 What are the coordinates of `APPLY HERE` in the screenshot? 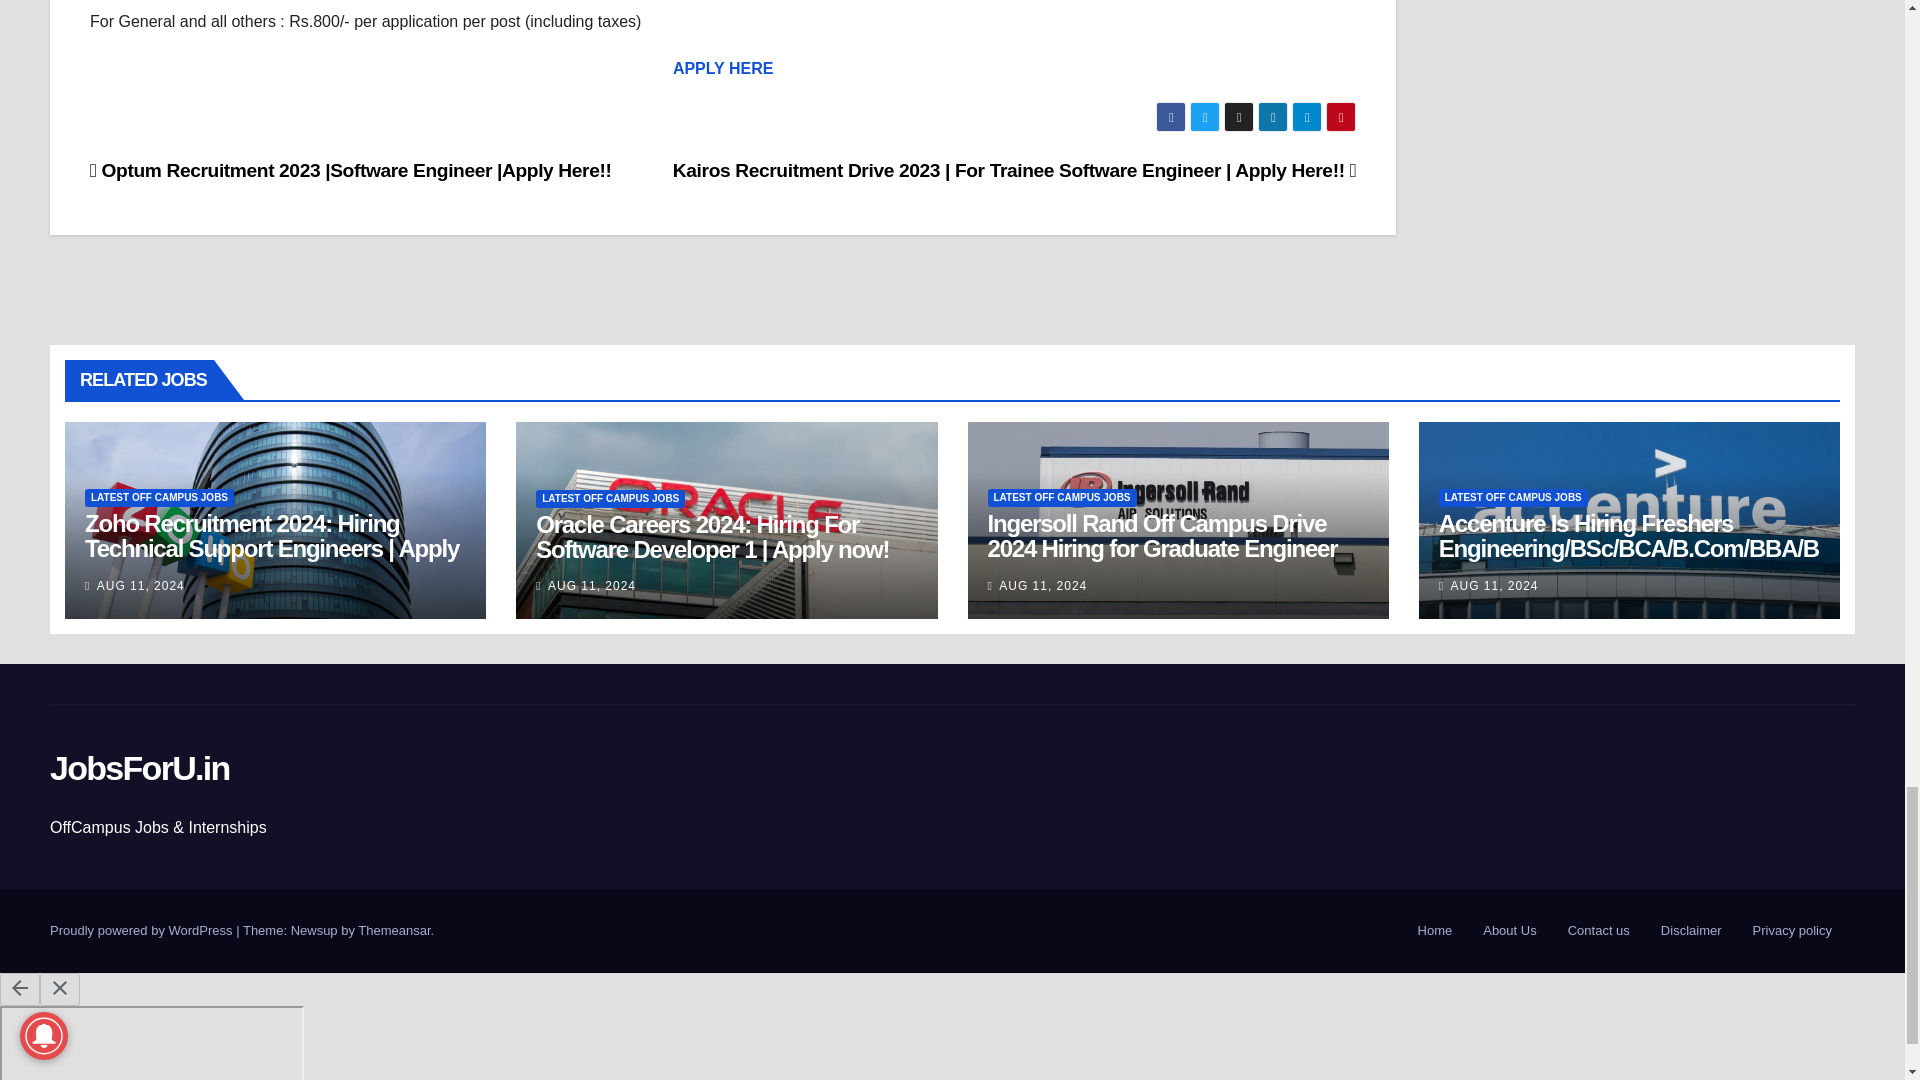 It's located at (723, 68).